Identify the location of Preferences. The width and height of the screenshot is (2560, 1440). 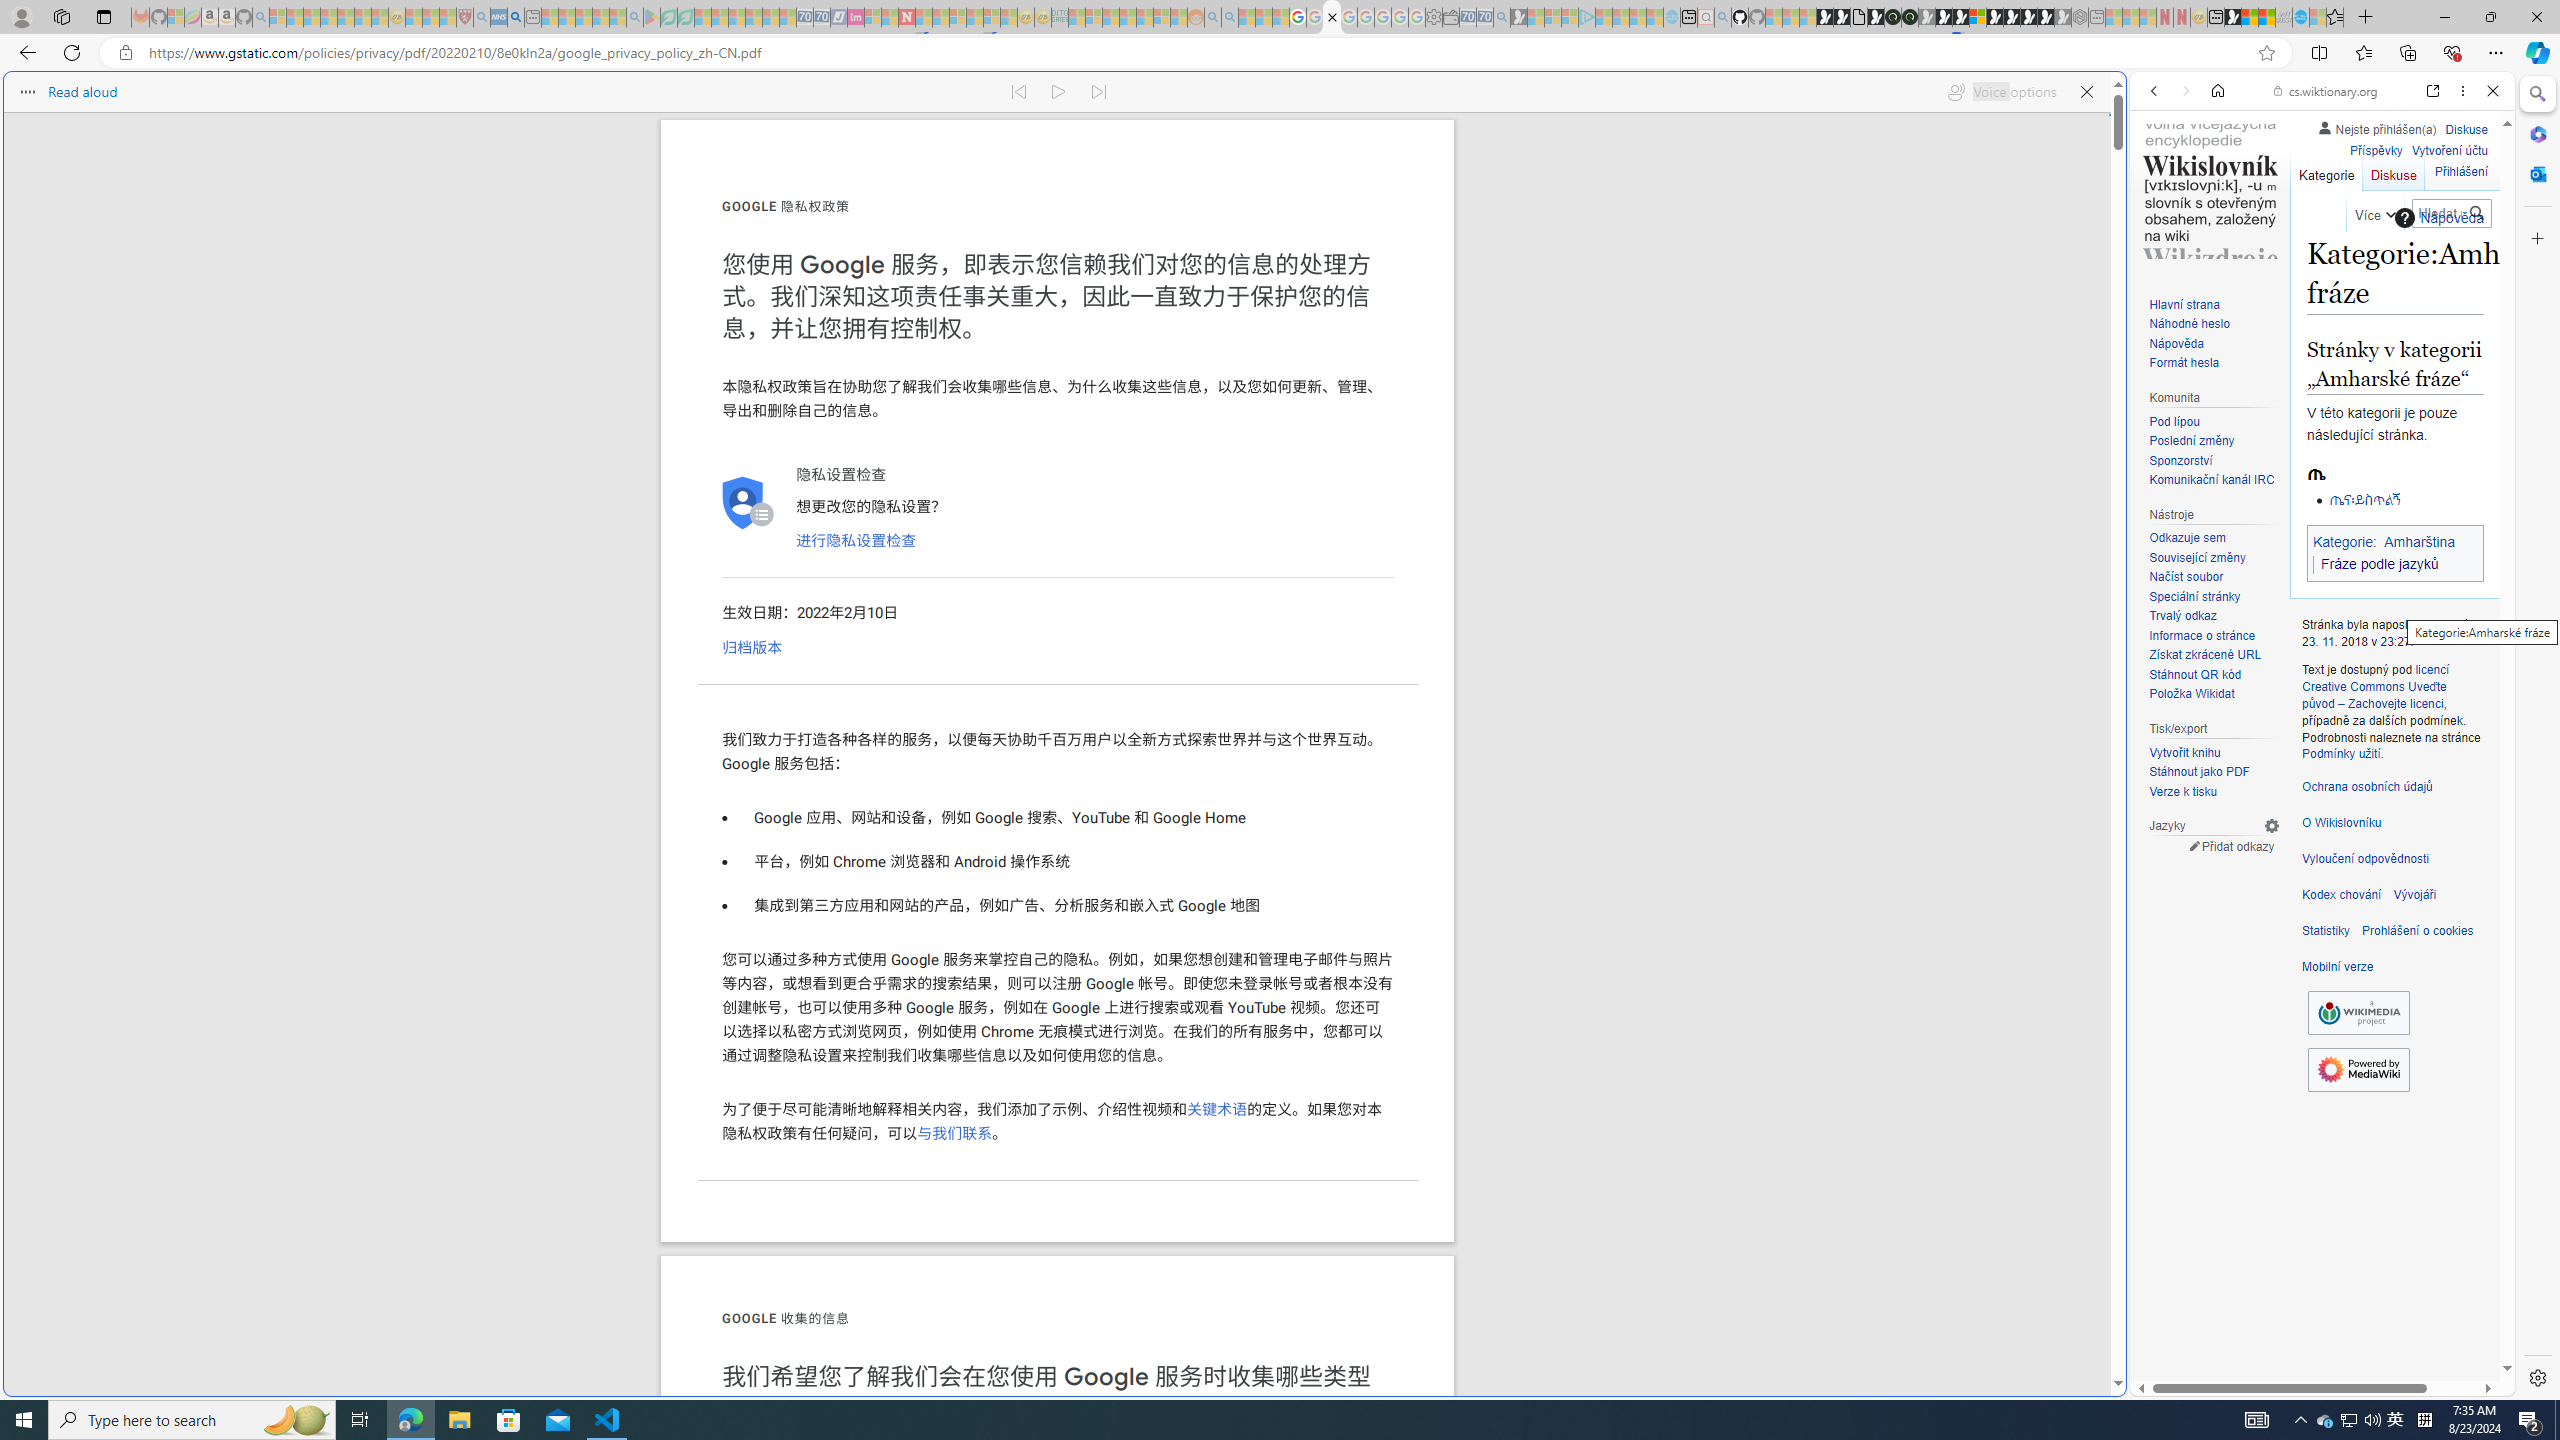
(2468, 228).